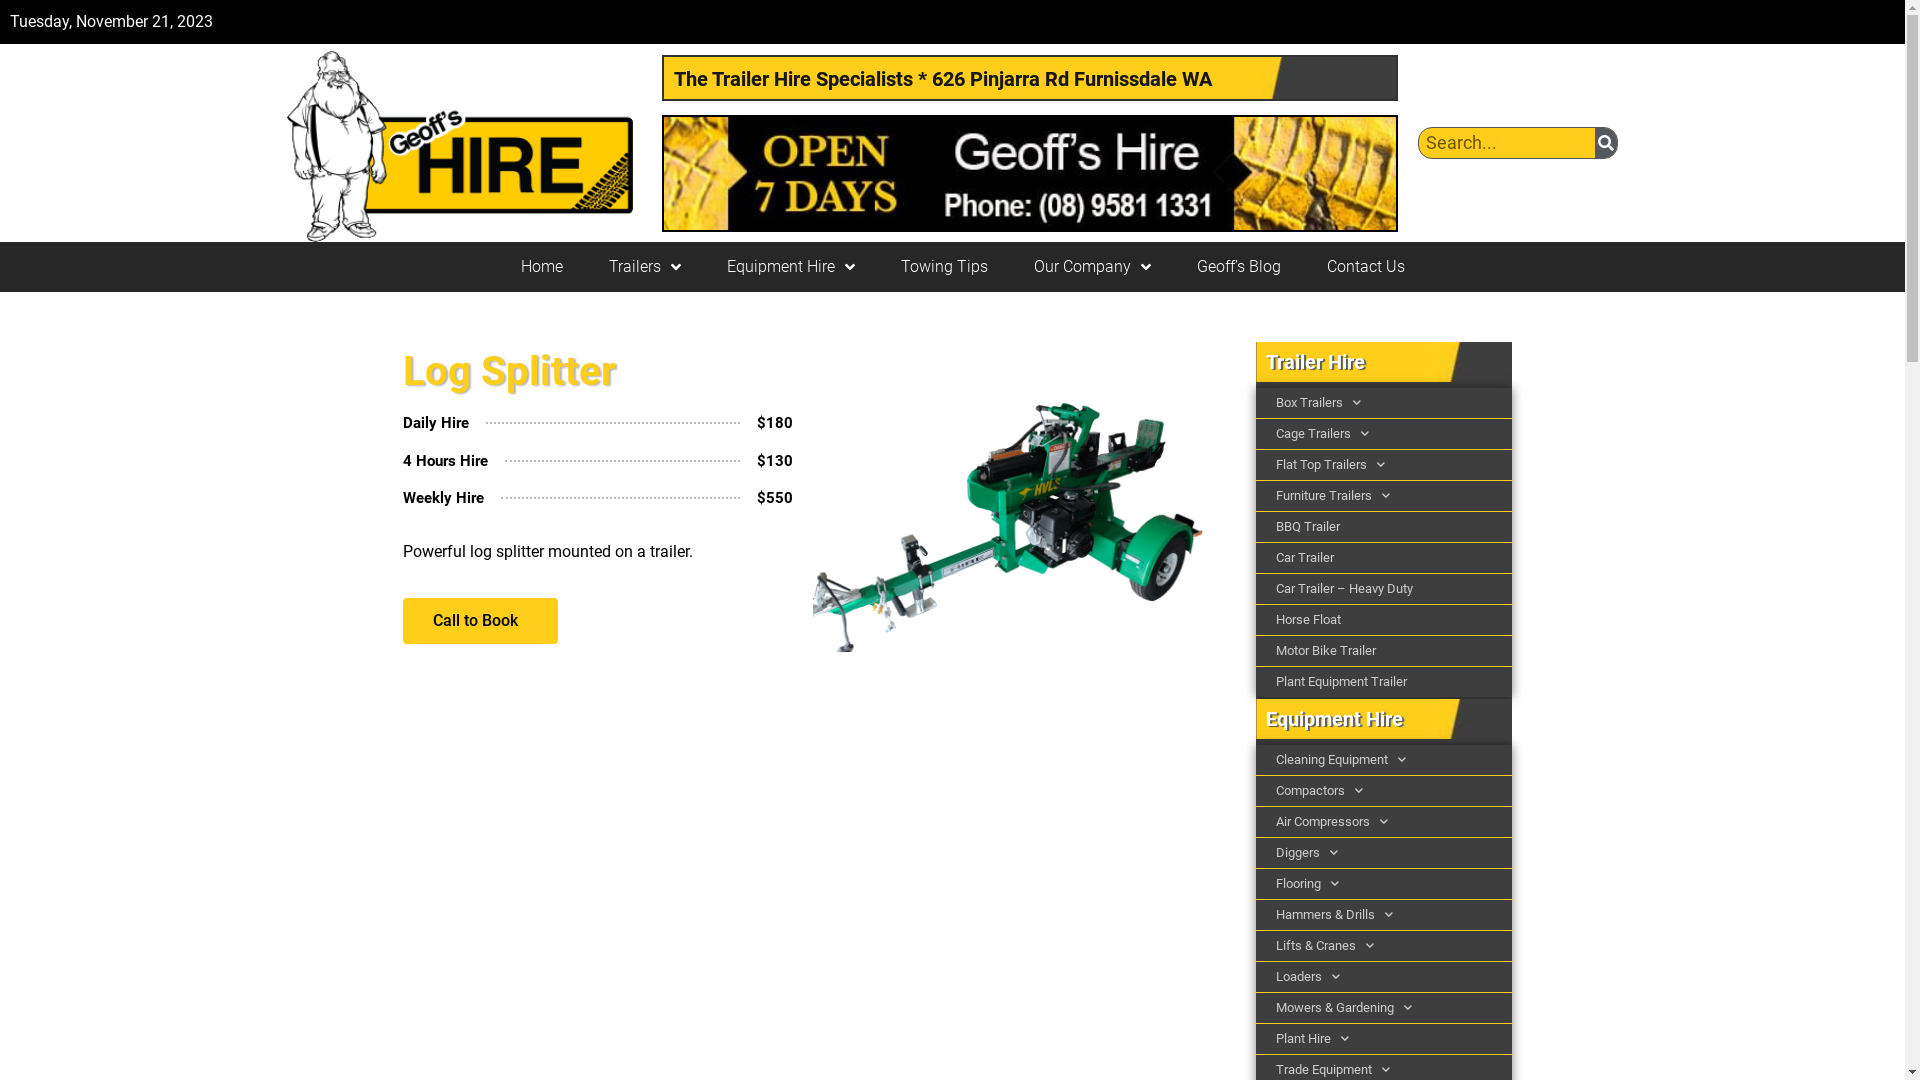  What do you see at coordinates (1384, 946) in the screenshot?
I see `Lifts & Cranes` at bounding box center [1384, 946].